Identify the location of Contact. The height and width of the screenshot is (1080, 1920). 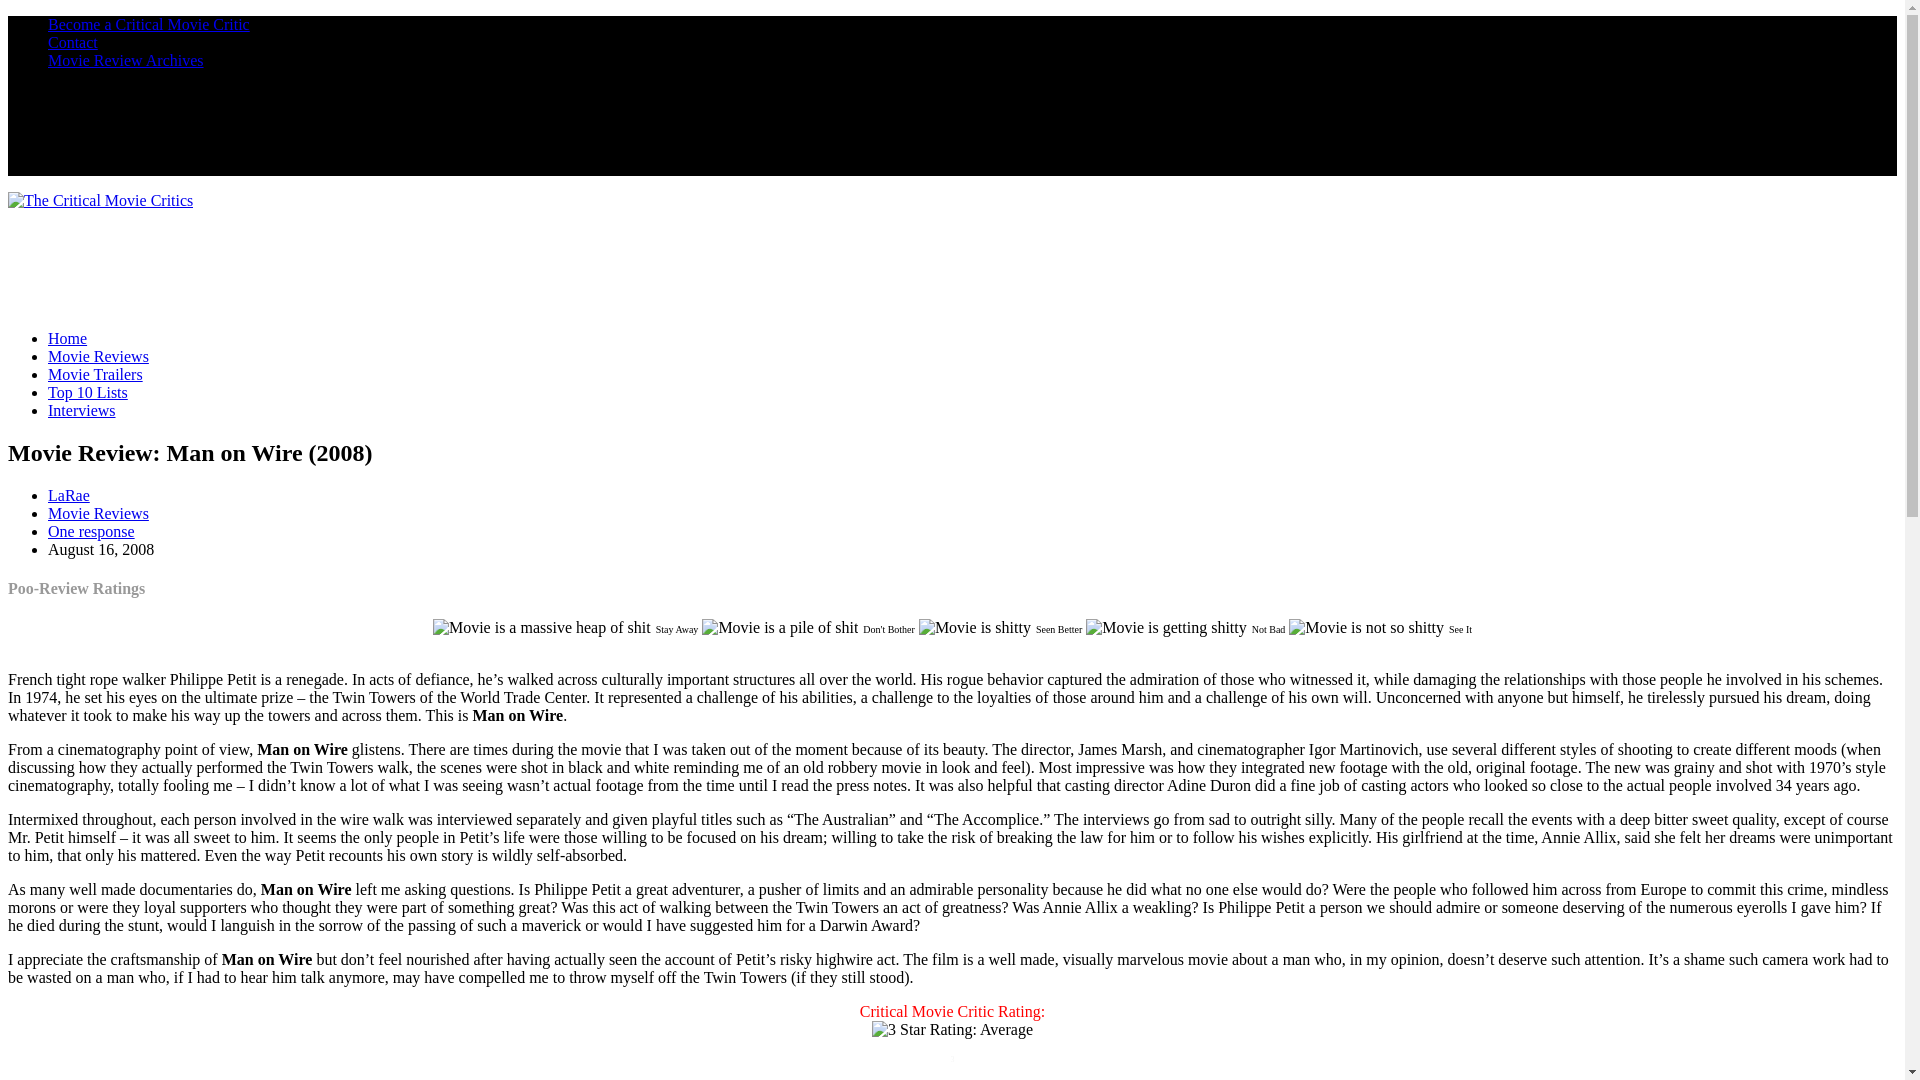
(72, 42).